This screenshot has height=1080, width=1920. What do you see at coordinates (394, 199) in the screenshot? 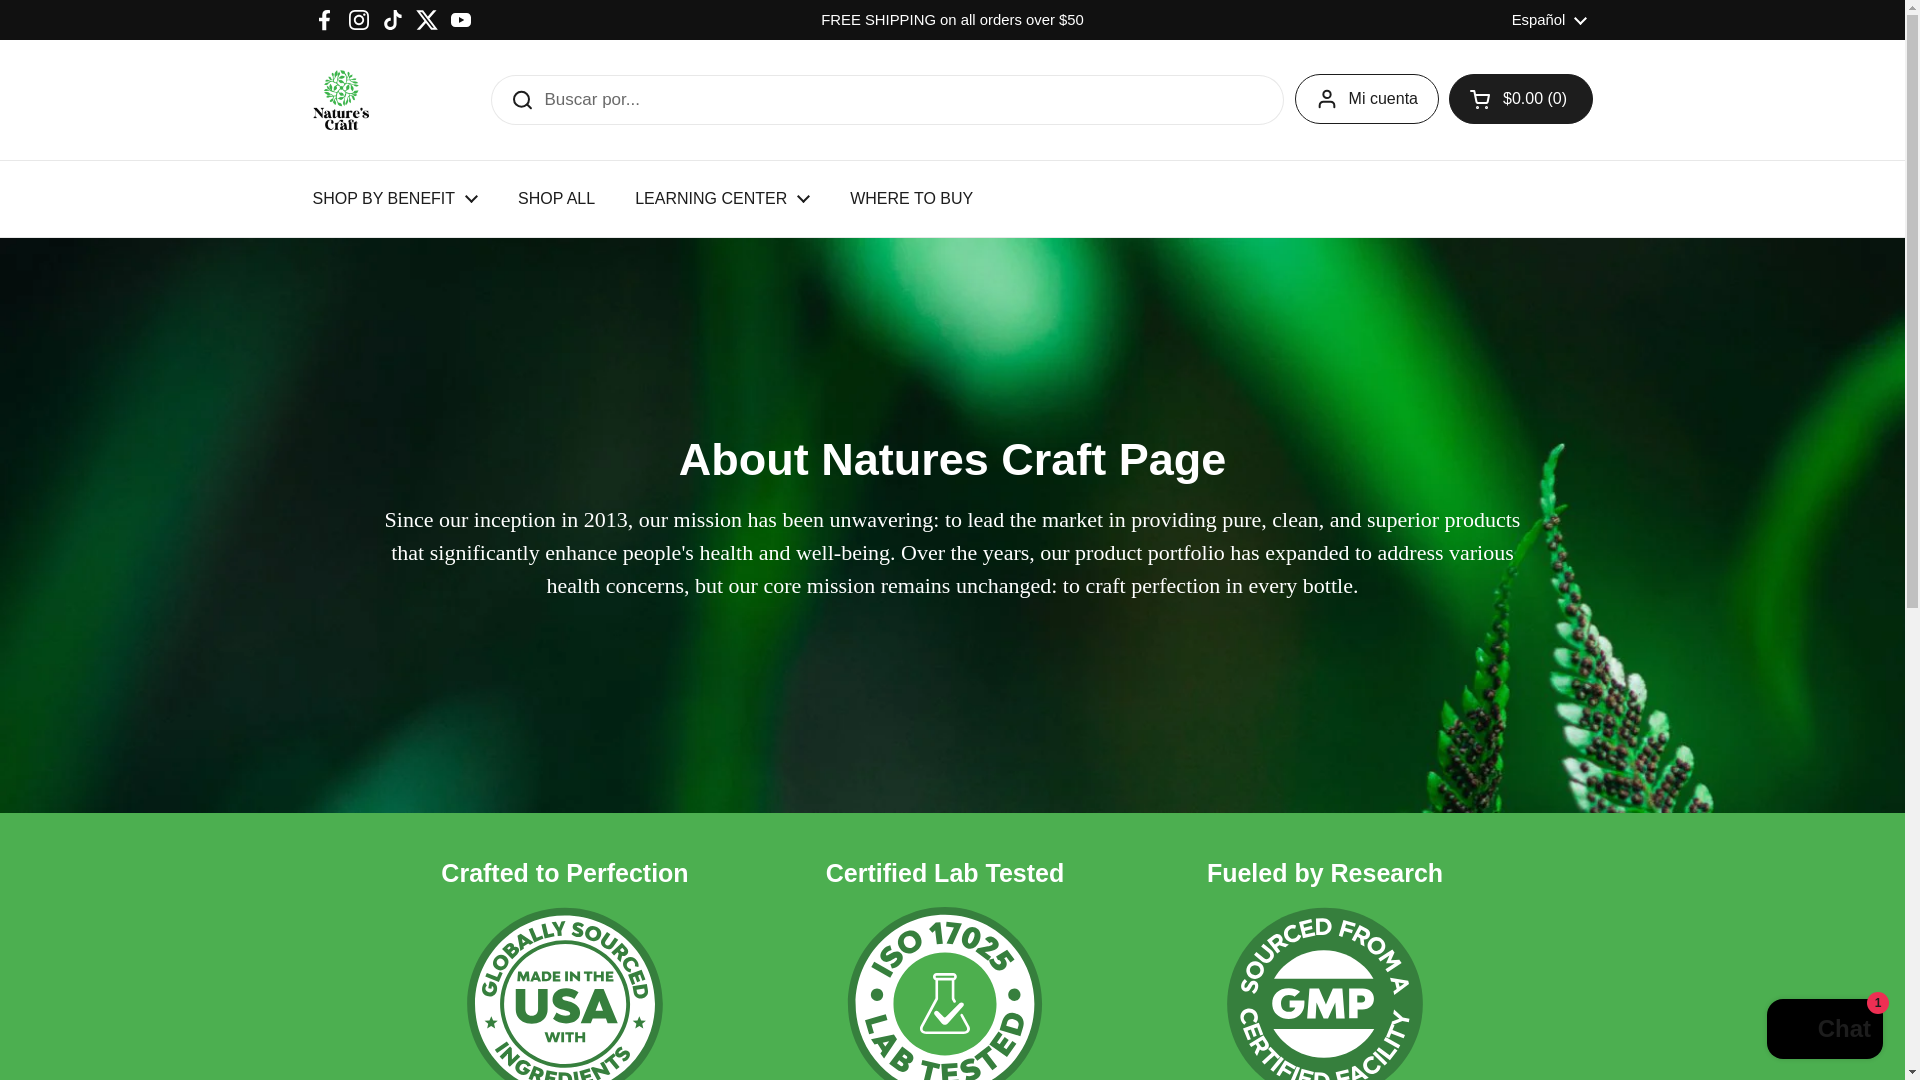
I see `SHOP BY BENEFIT` at bounding box center [394, 199].